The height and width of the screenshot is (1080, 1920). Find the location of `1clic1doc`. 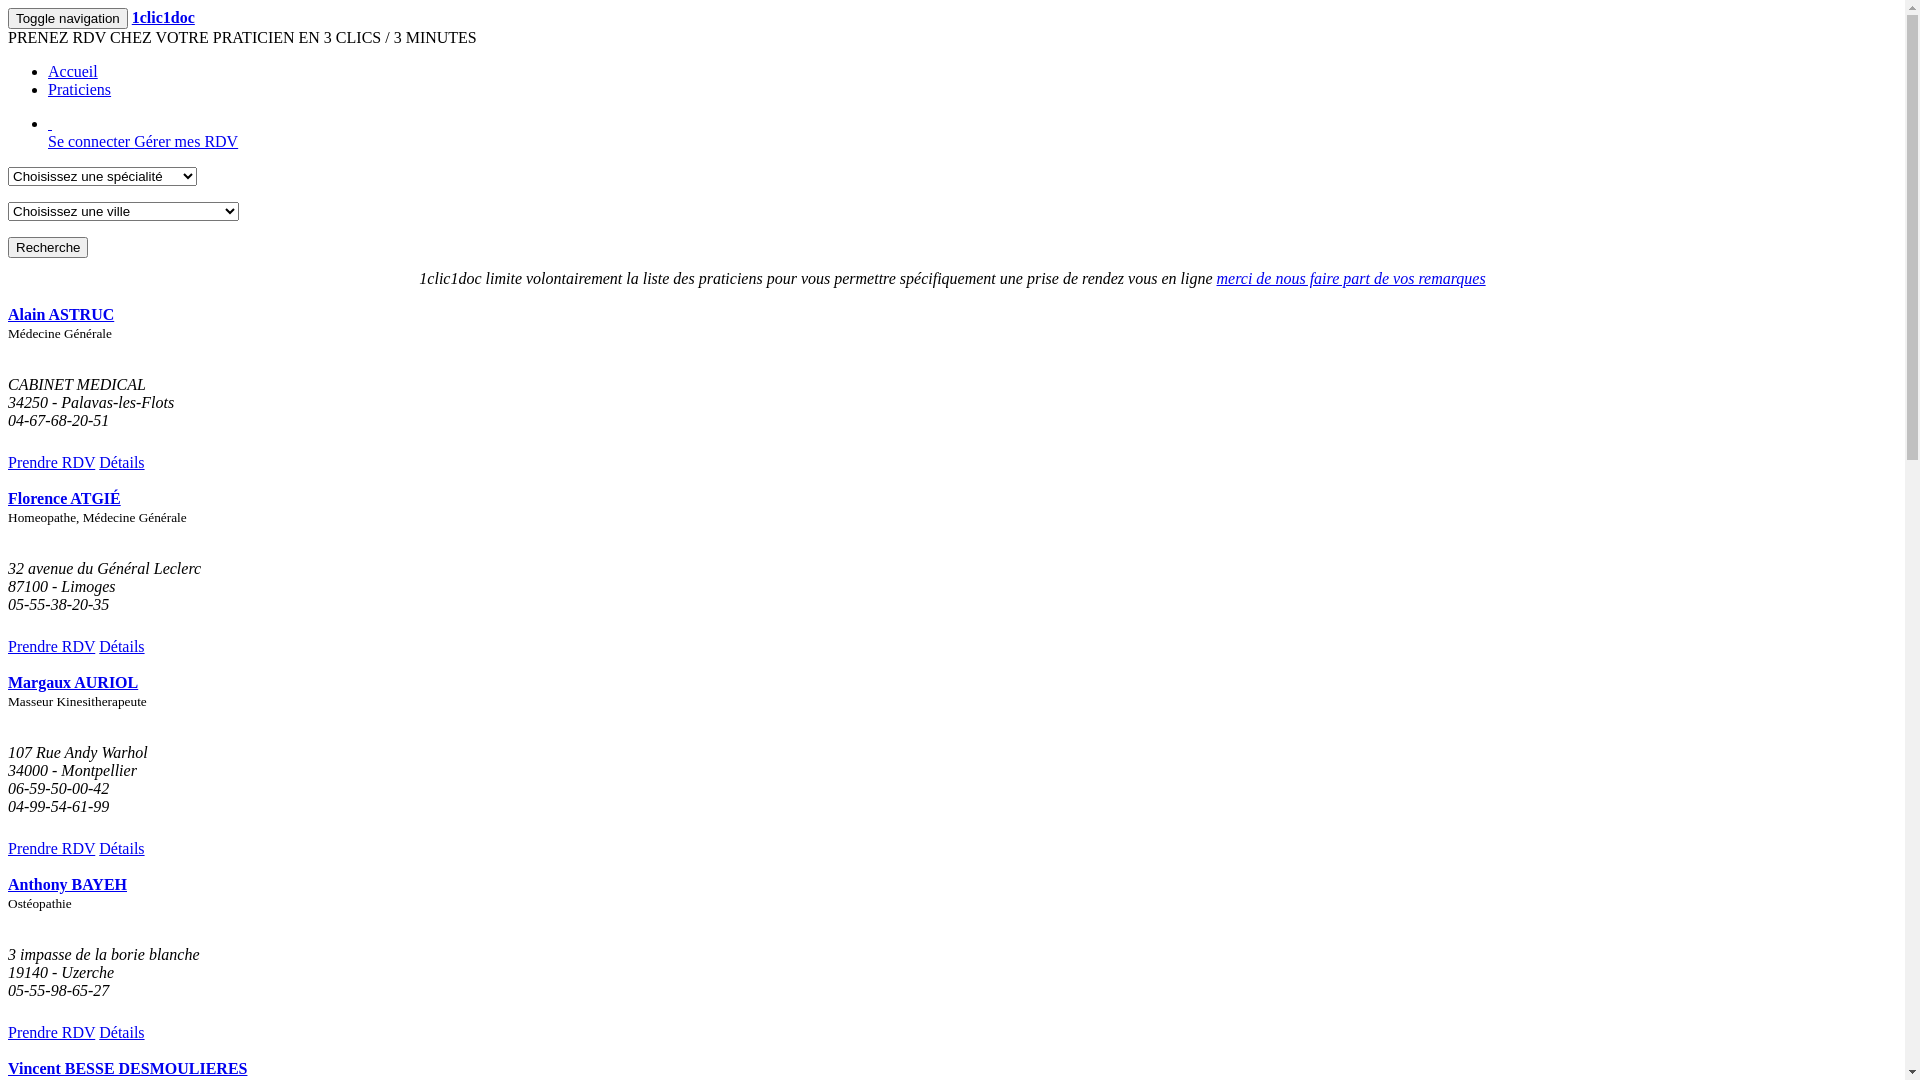

1clic1doc is located at coordinates (164, 18).